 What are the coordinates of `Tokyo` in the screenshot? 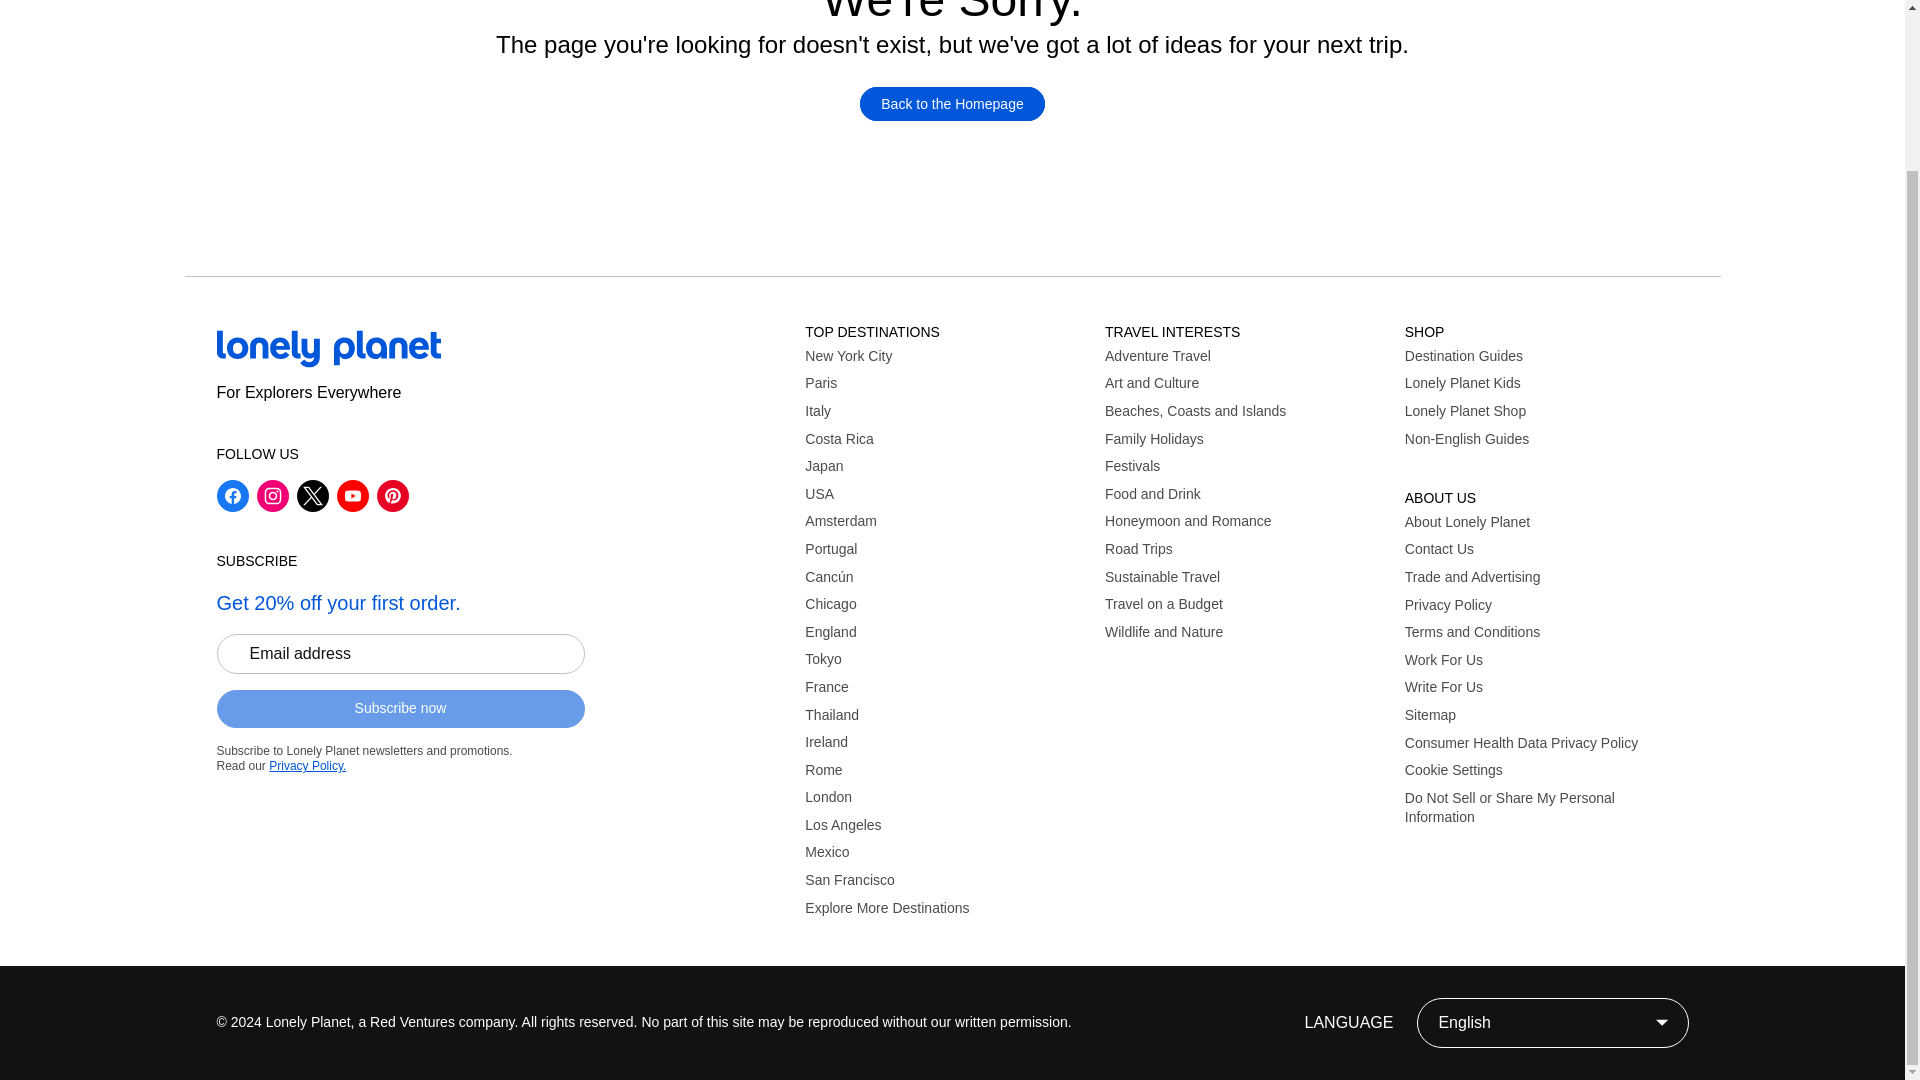 It's located at (946, 660).